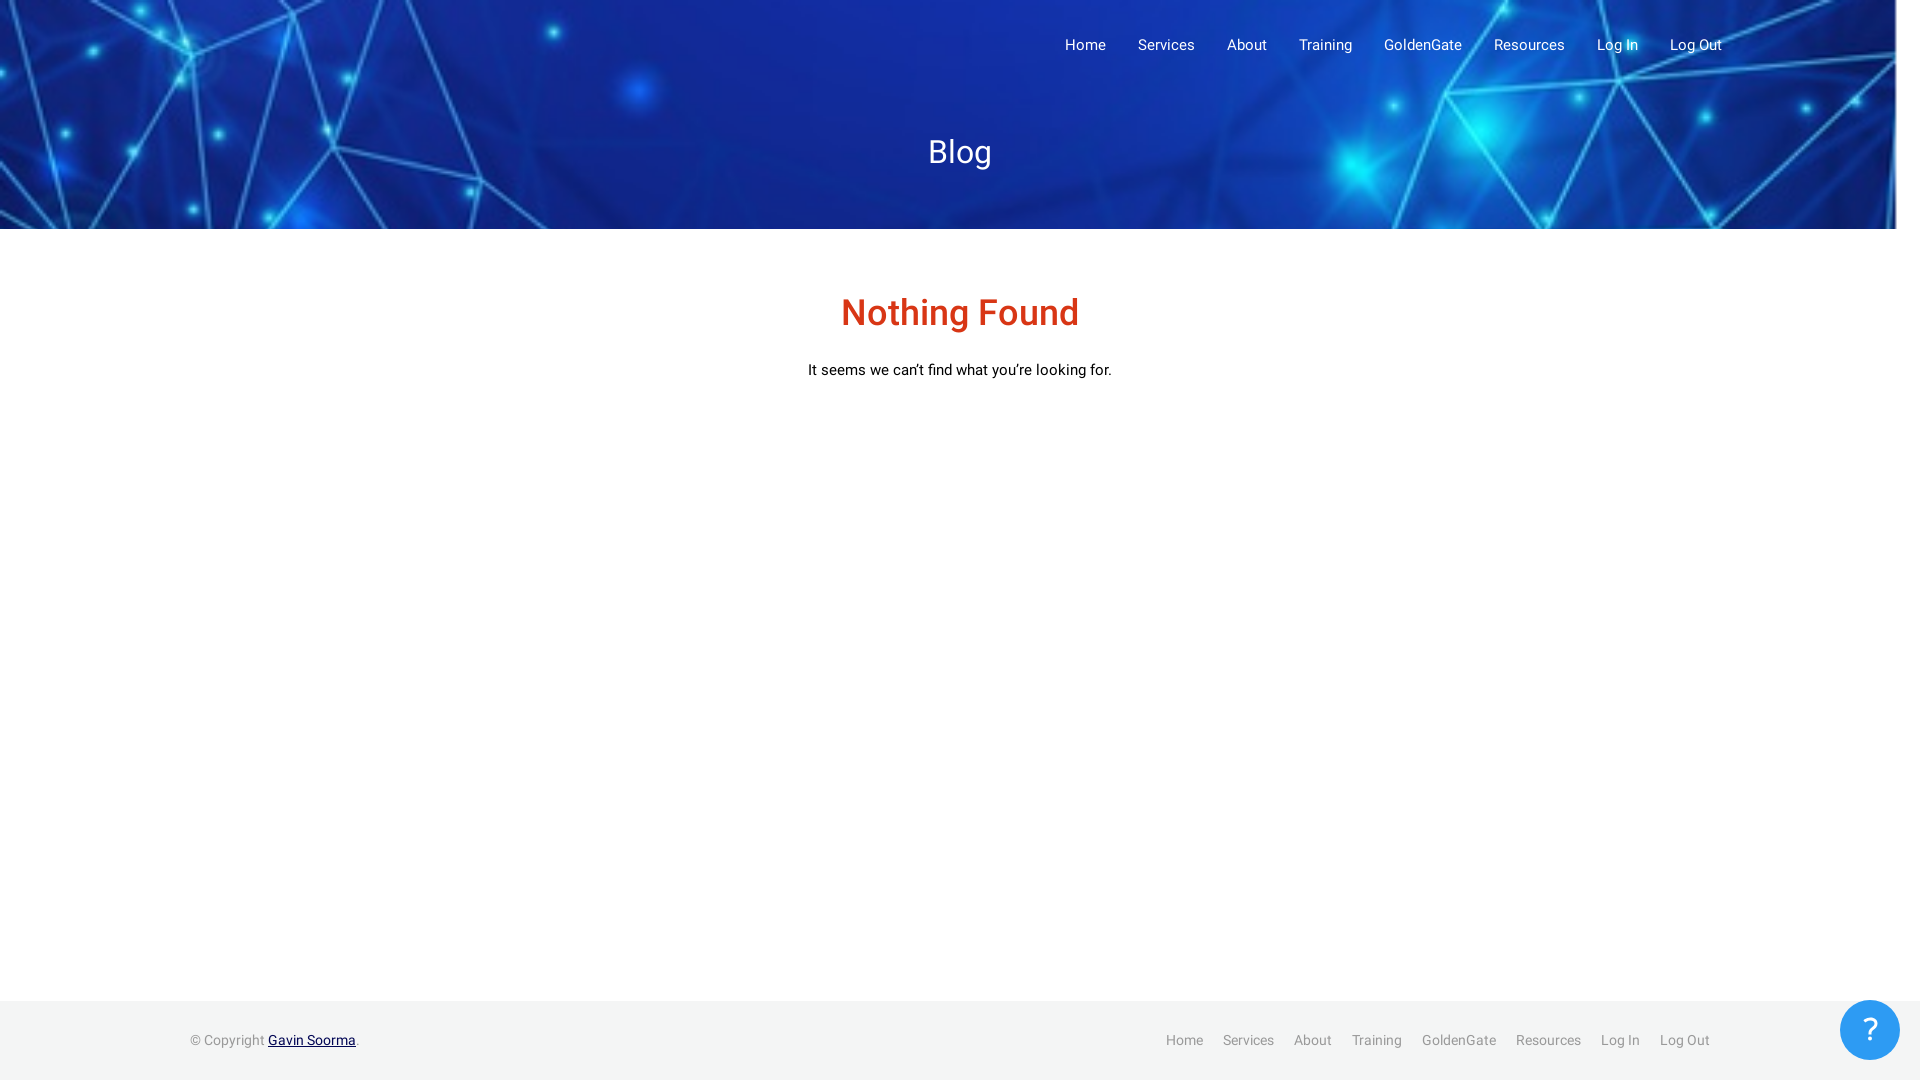 The height and width of the screenshot is (1080, 1920). What do you see at coordinates (1248, 1040) in the screenshot?
I see `Services` at bounding box center [1248, 1040].